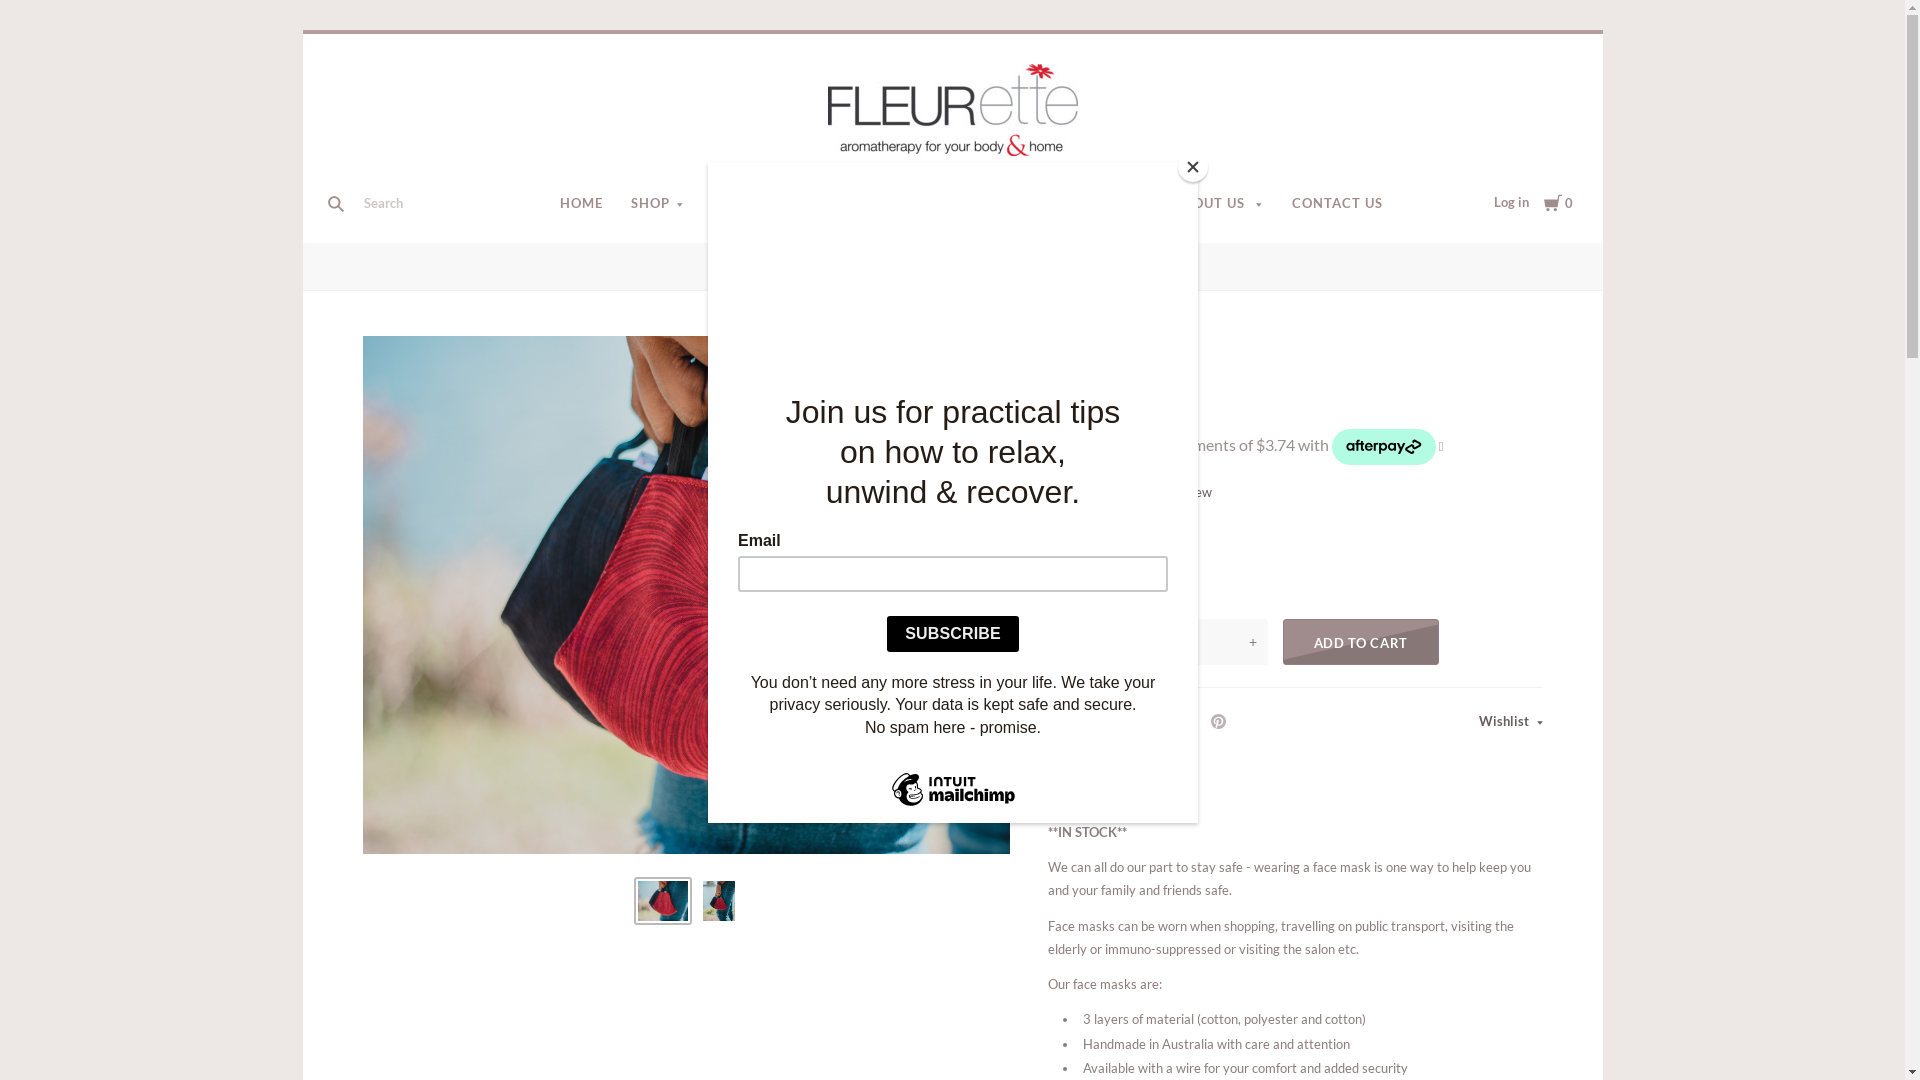 This screenshot has width=1920, height=1080. Describe the element at coordinates (1170, 492) in the screenshot. I see `leave a review` at that location.